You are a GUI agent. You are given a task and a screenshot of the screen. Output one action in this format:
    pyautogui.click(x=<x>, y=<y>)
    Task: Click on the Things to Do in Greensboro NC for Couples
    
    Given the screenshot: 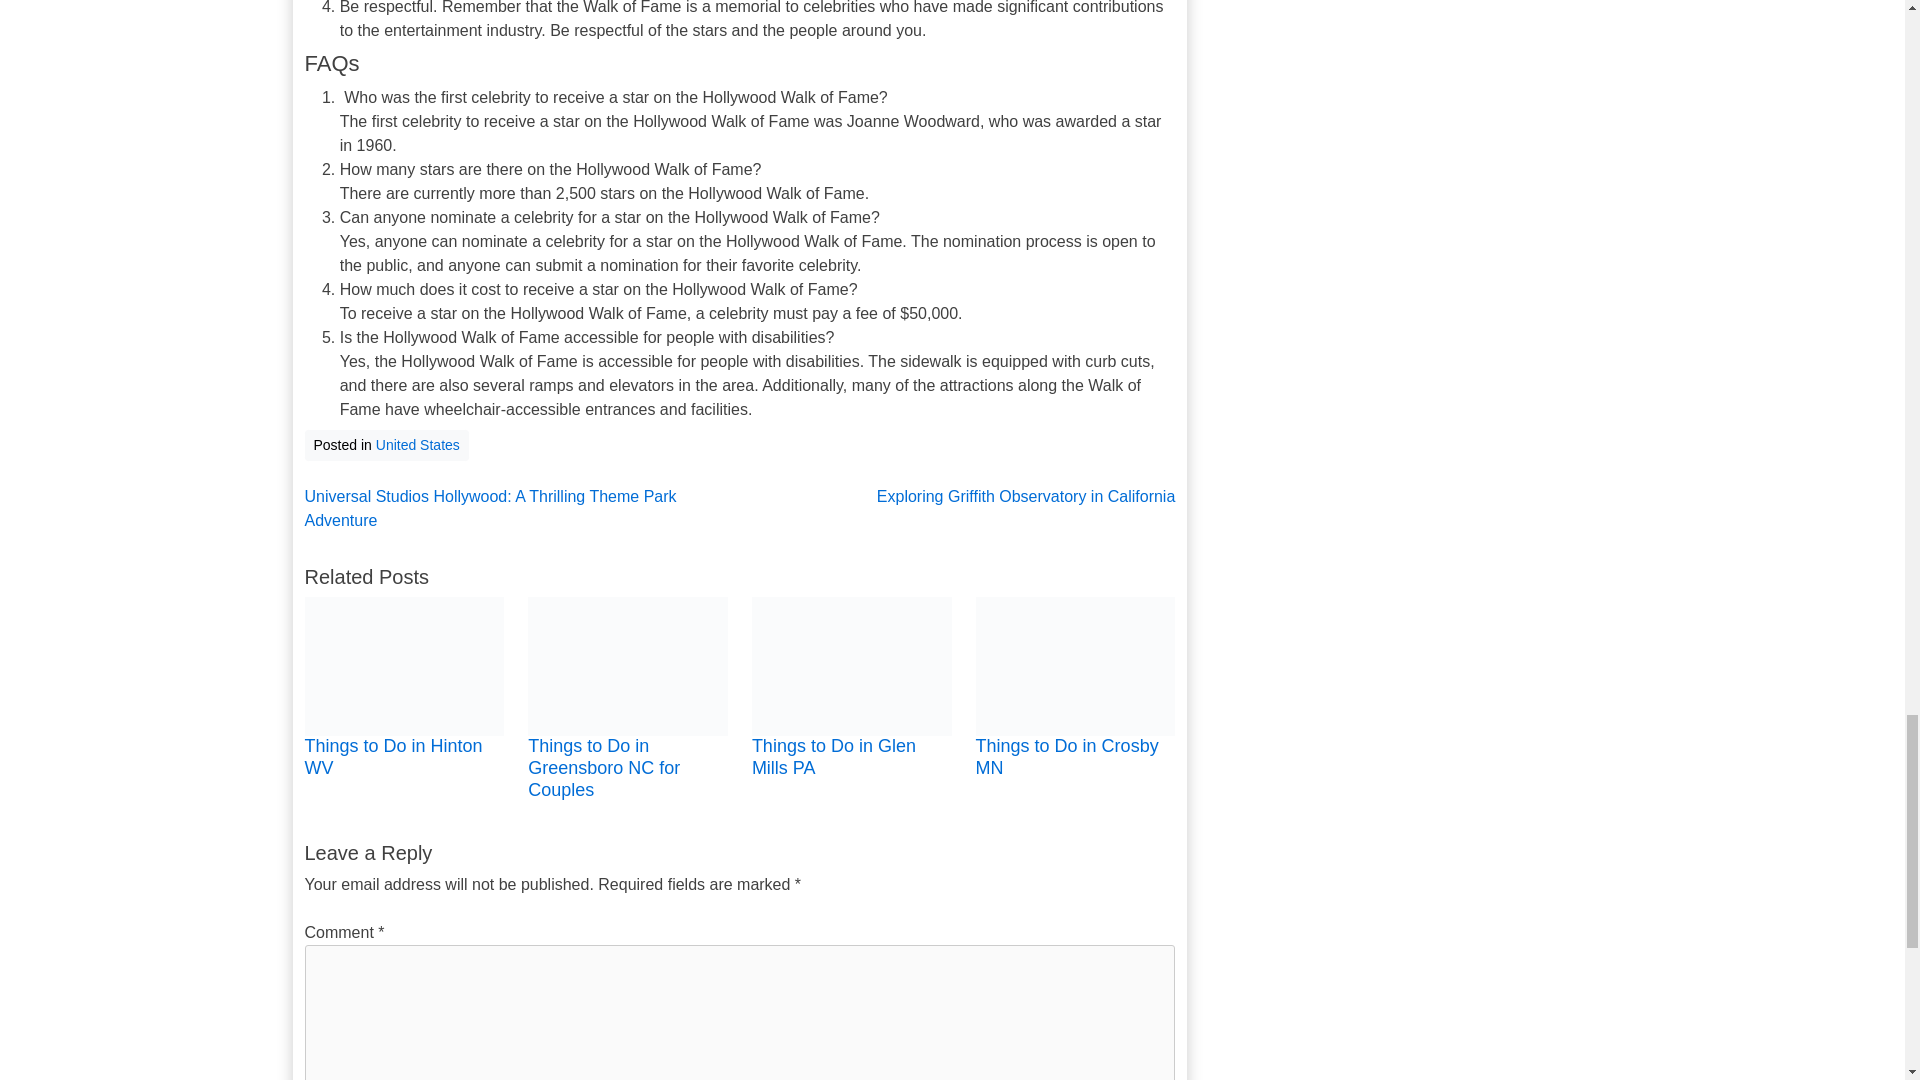 What is the action you would take?
    pyautogui.click(x=604, y=767)
    